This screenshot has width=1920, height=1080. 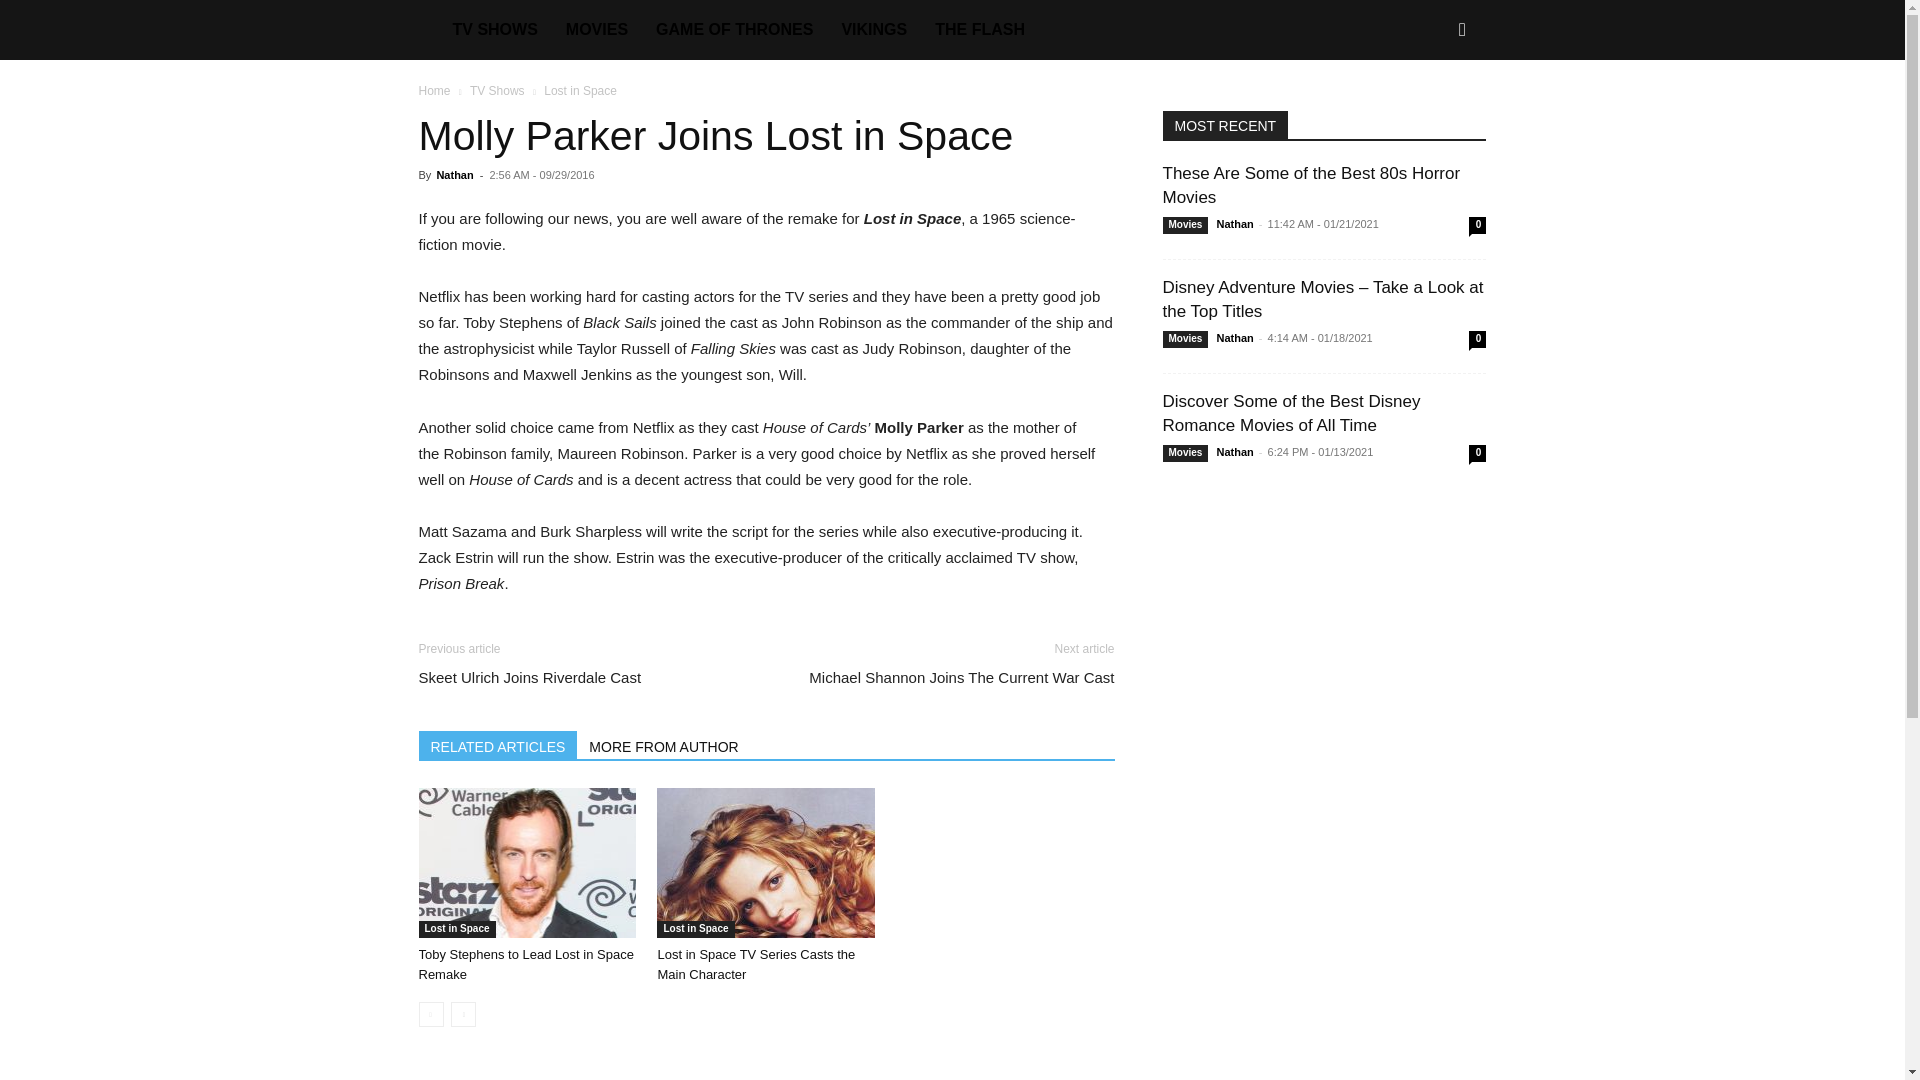 What do you see at coordinates (1234, 224) in the screenshot?
I see `Nathan` at bounding box center [1234, 224].